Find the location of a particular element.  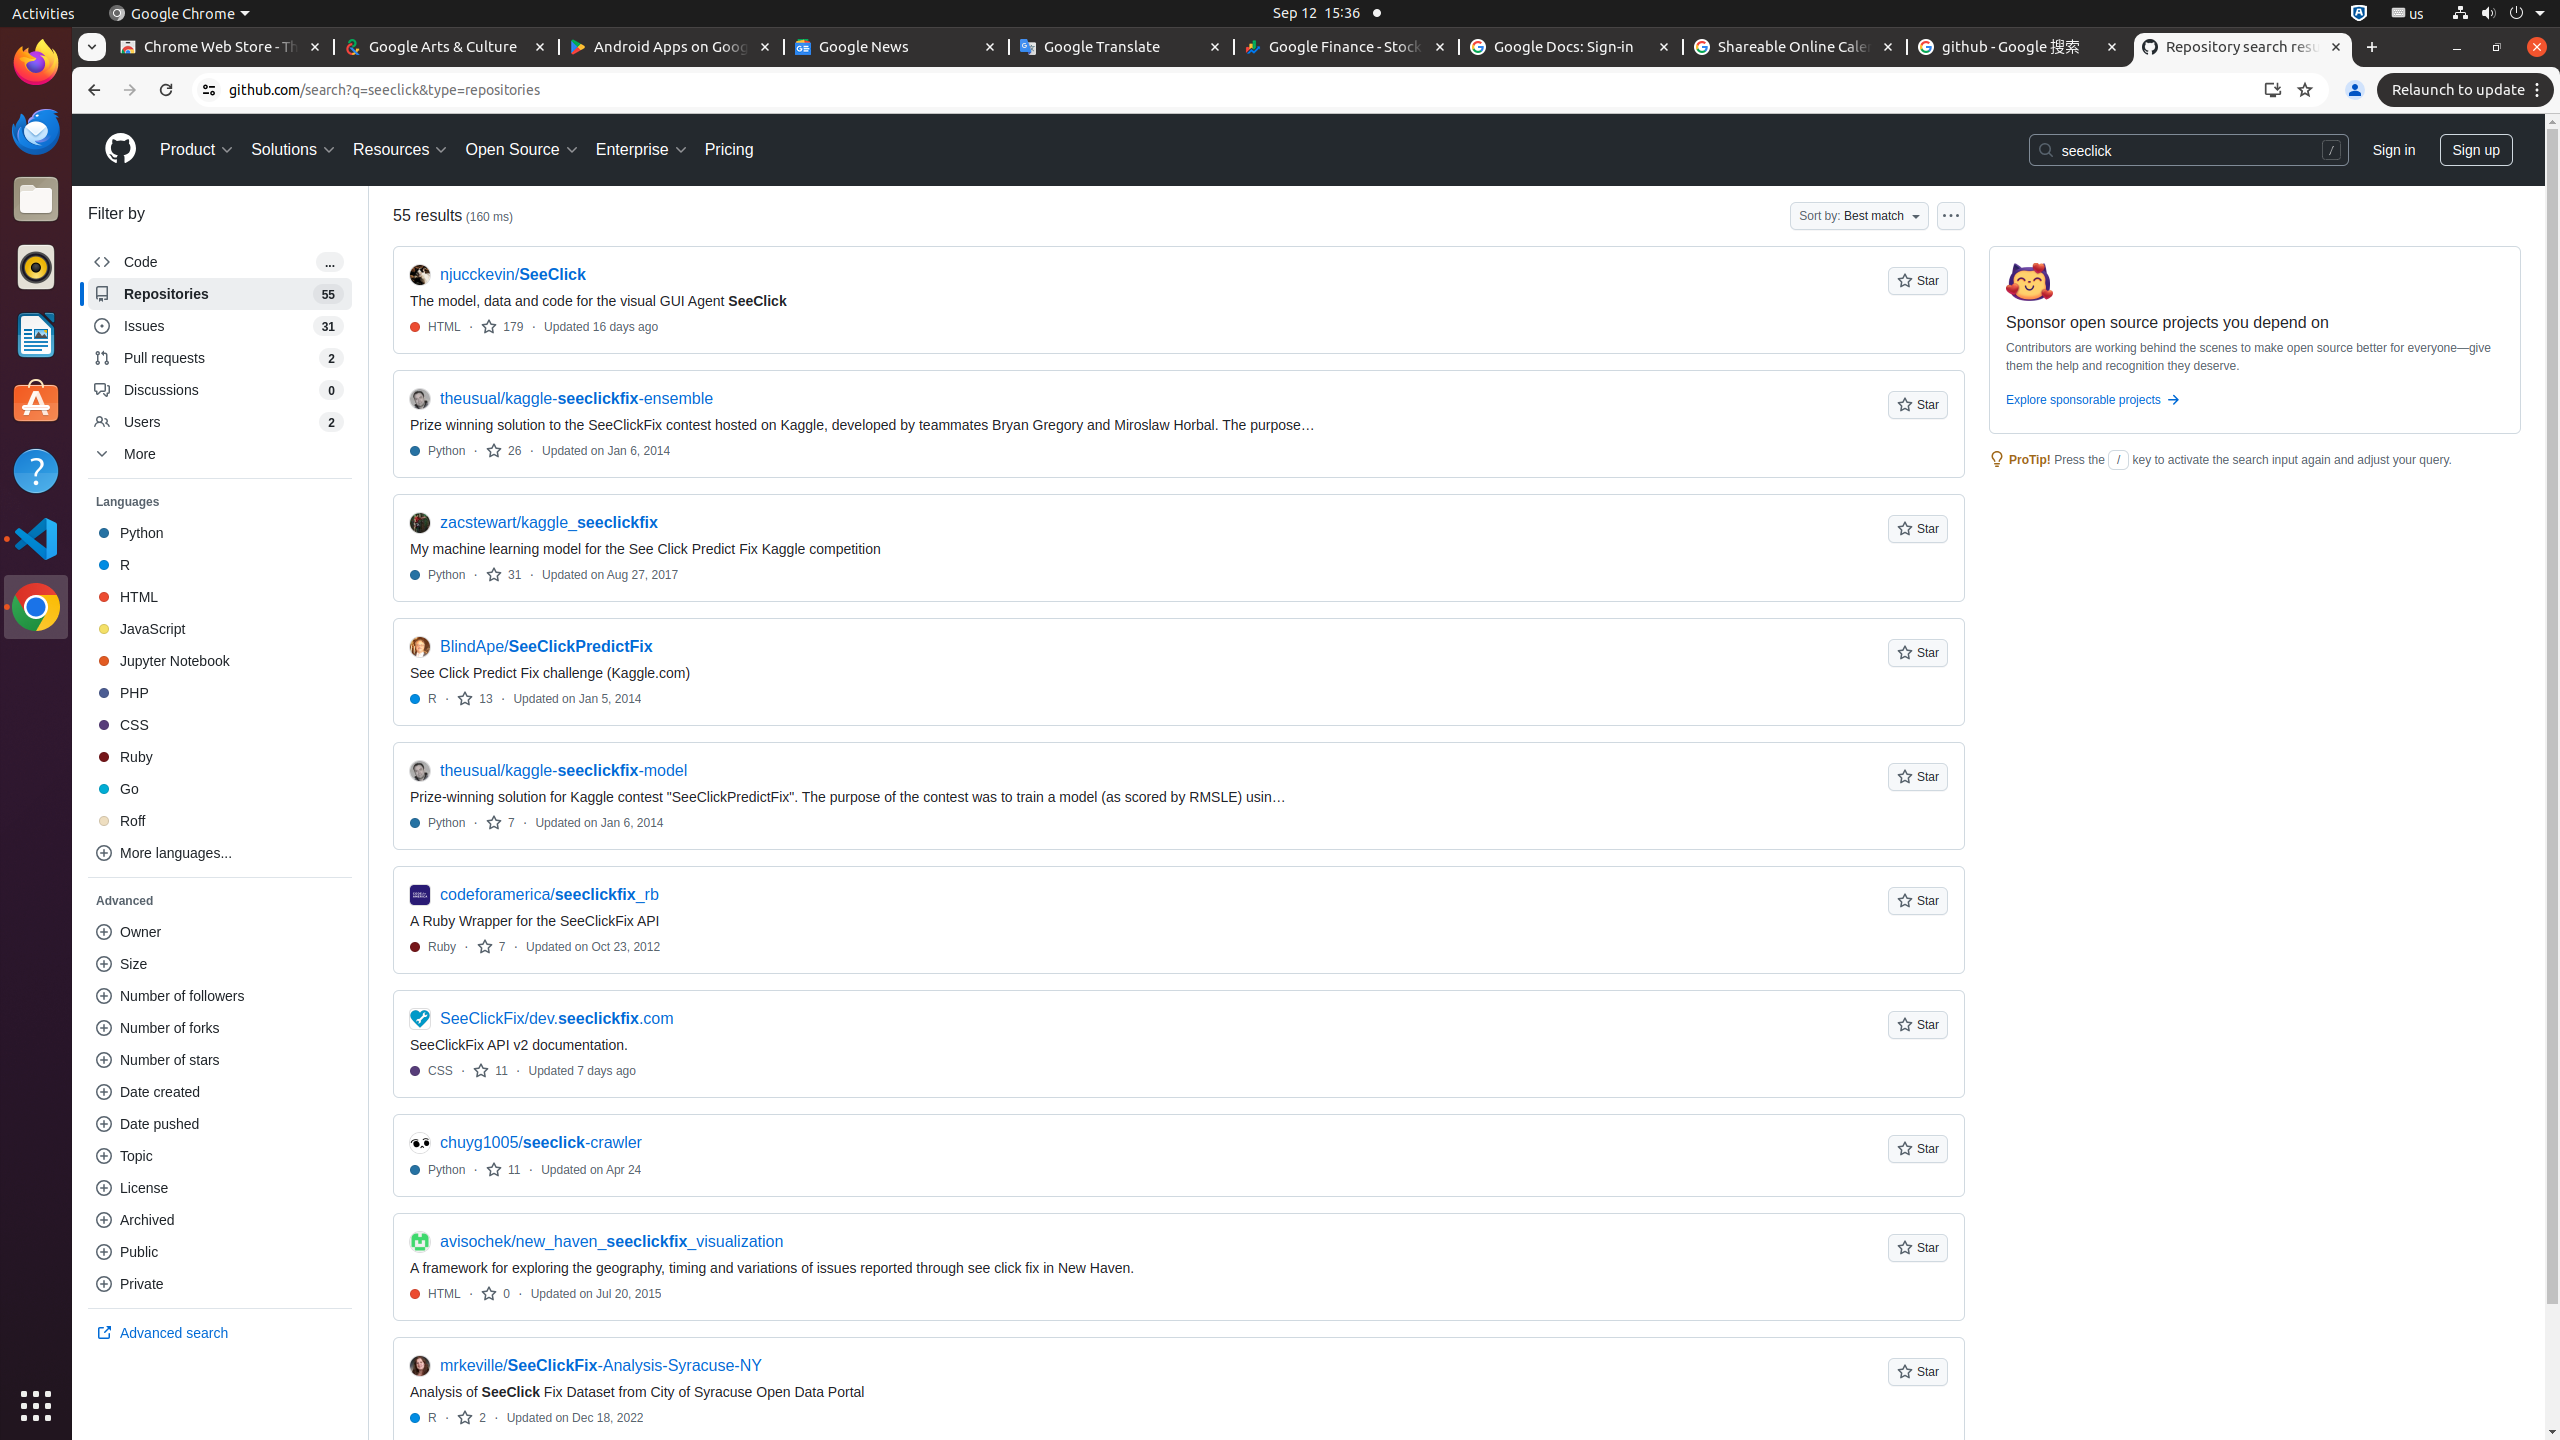

Files is located at coordinates (36, 200).